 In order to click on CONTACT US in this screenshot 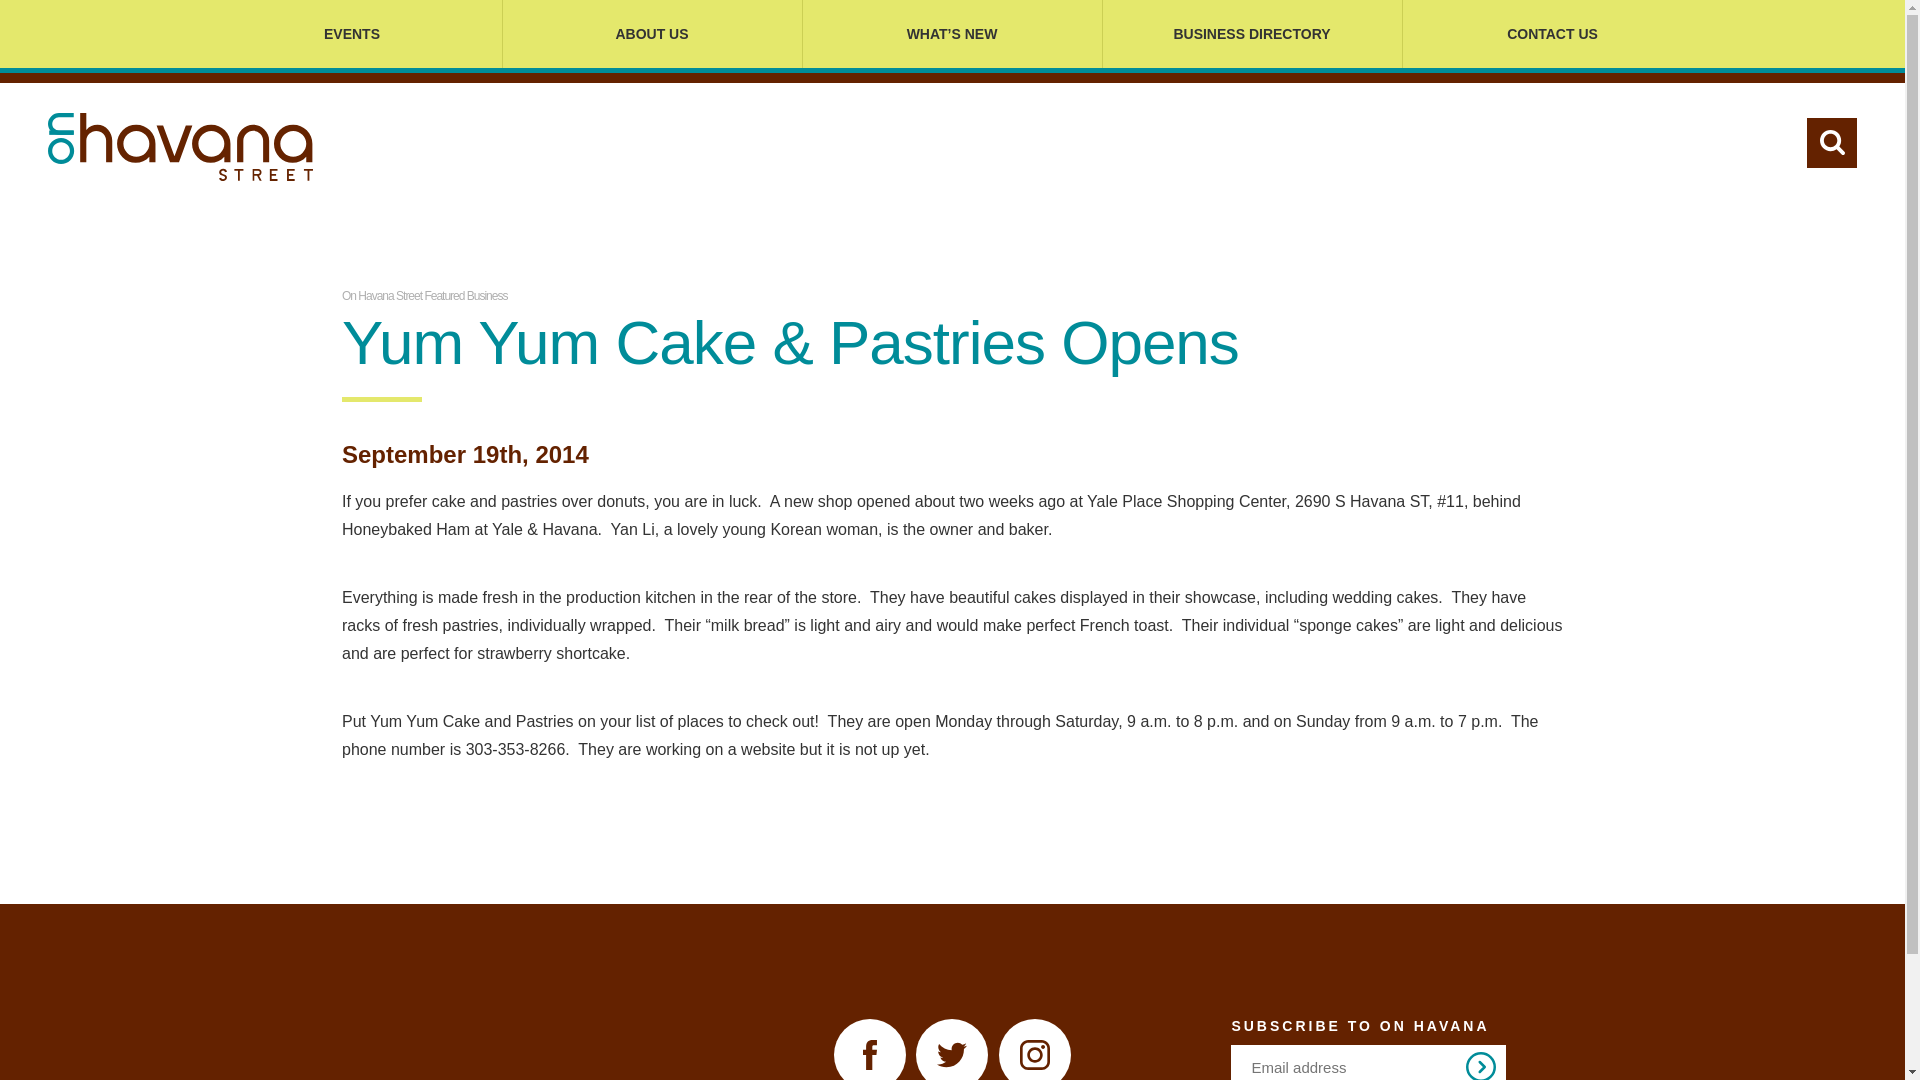, I will do `click(1551, 34)`.